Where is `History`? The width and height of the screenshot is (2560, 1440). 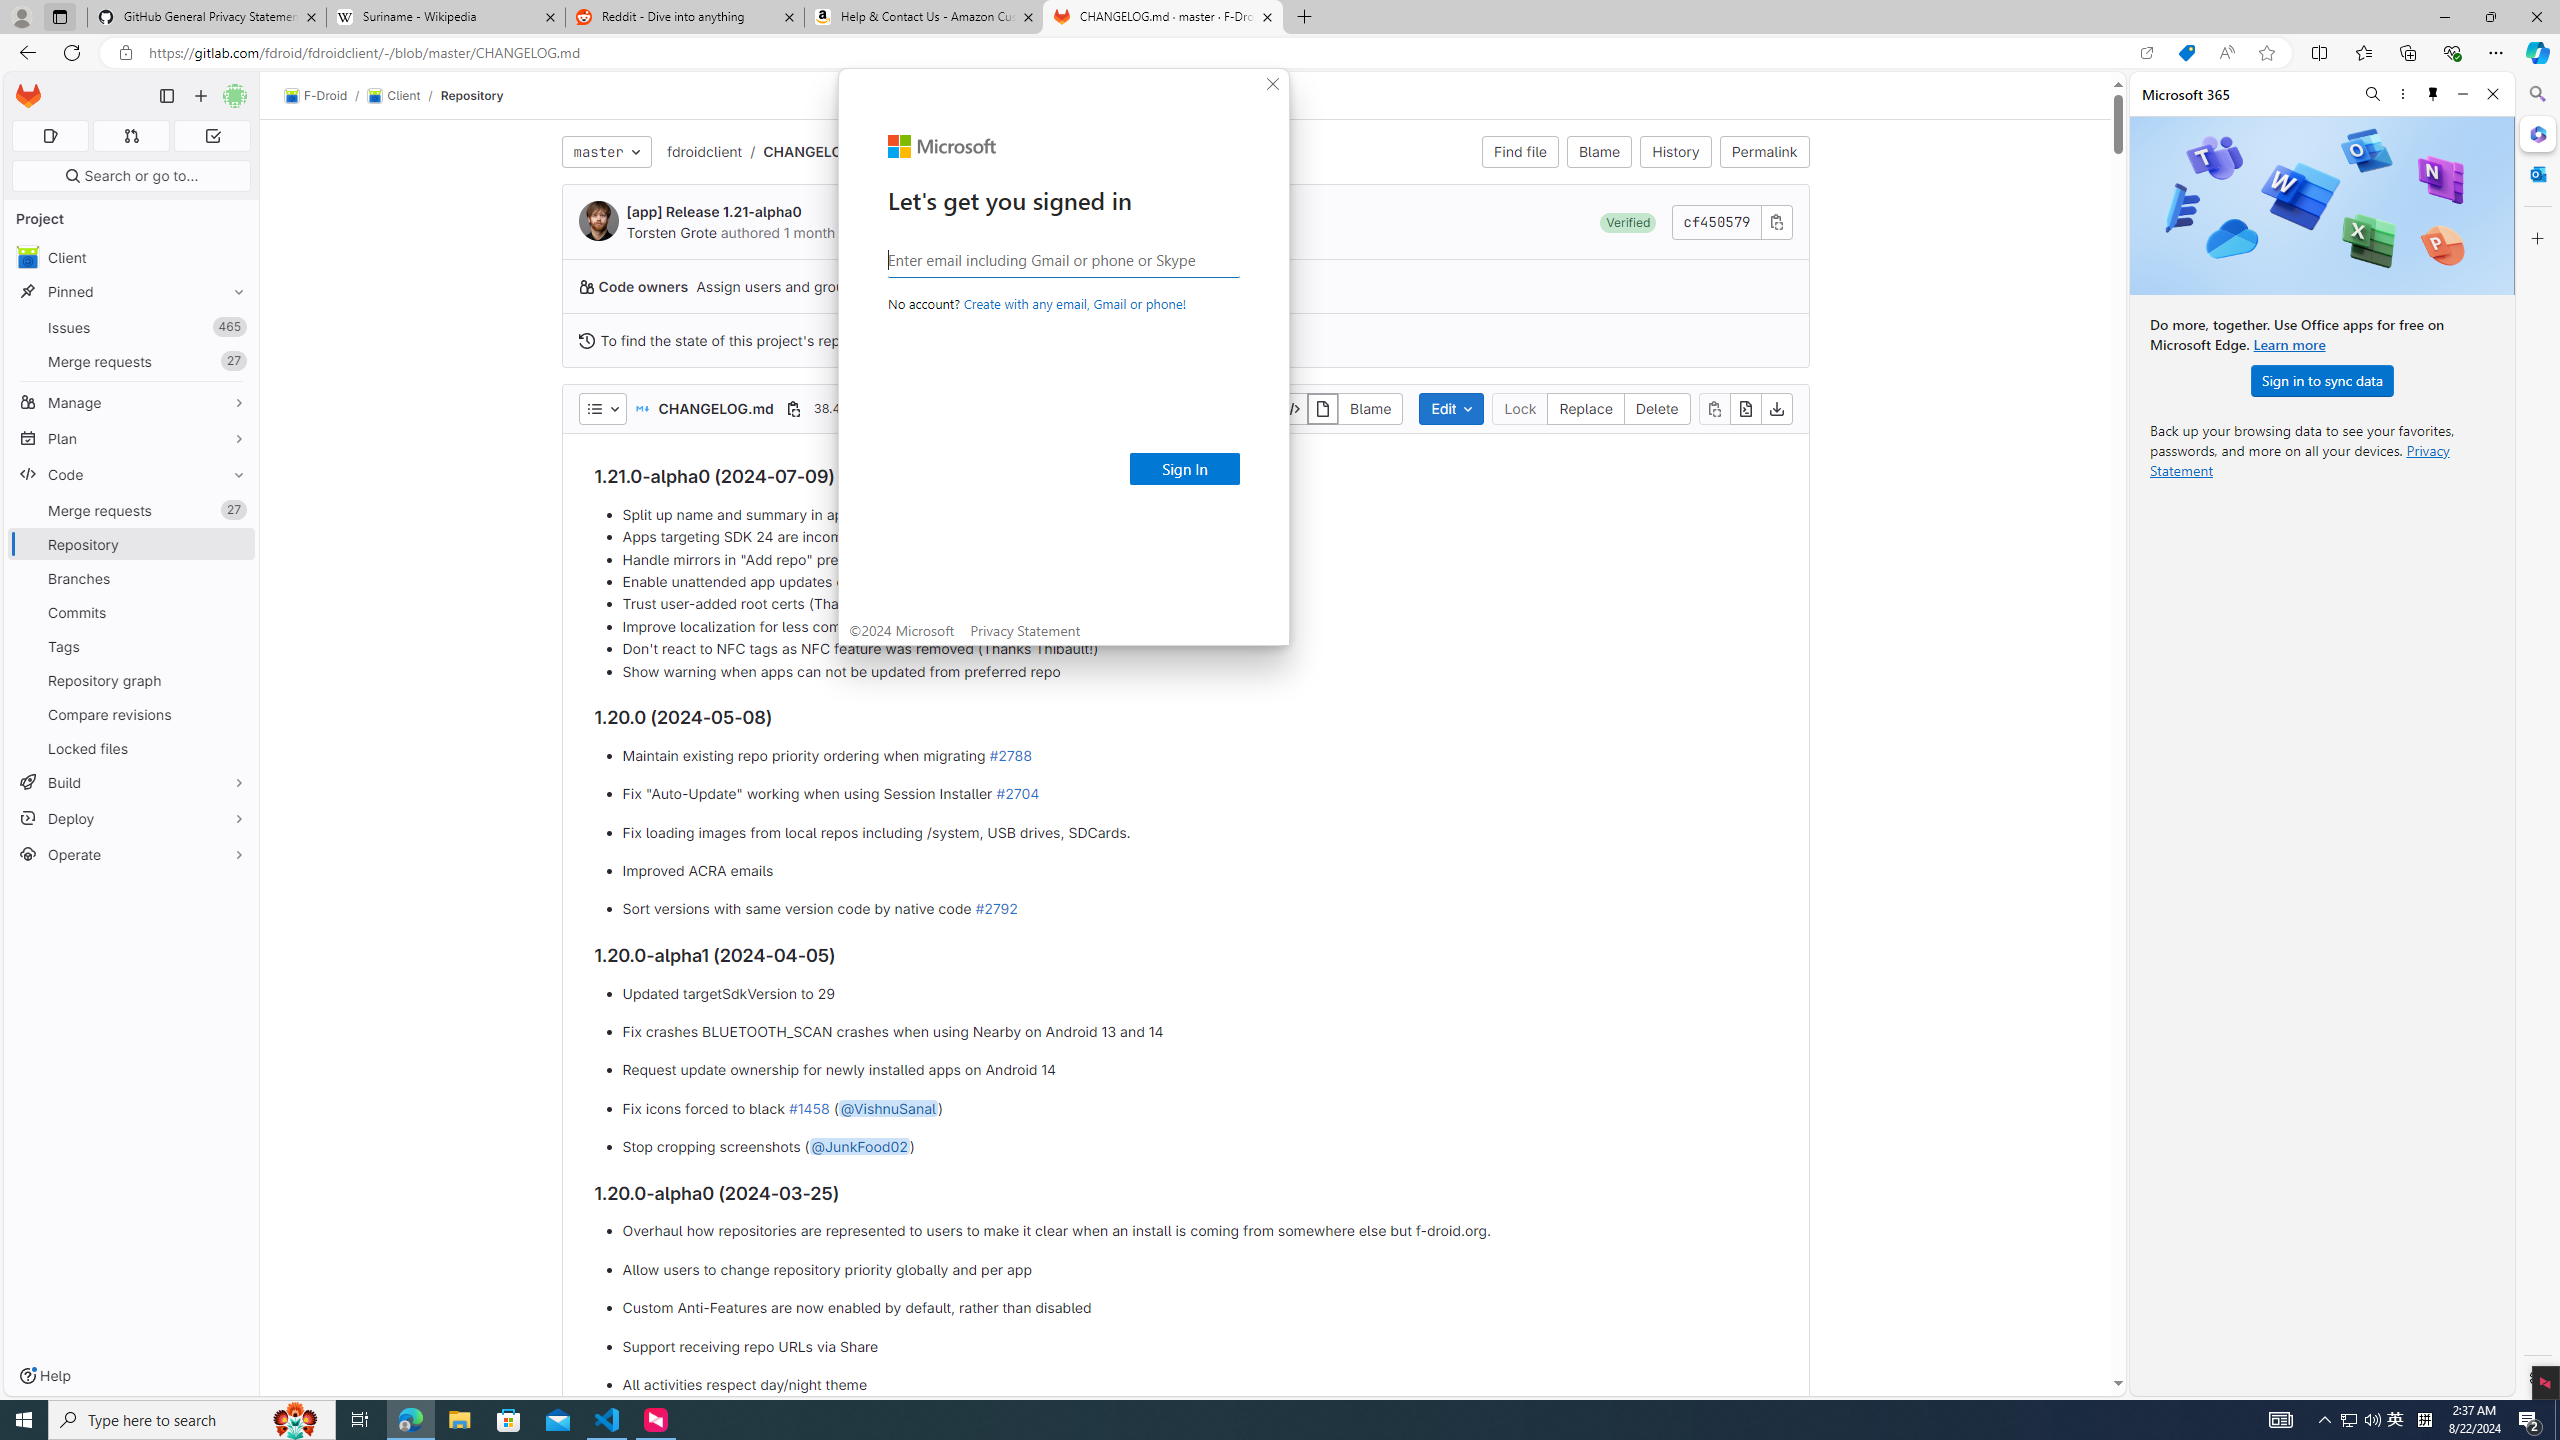 History is located at coordinates (1676, 152).